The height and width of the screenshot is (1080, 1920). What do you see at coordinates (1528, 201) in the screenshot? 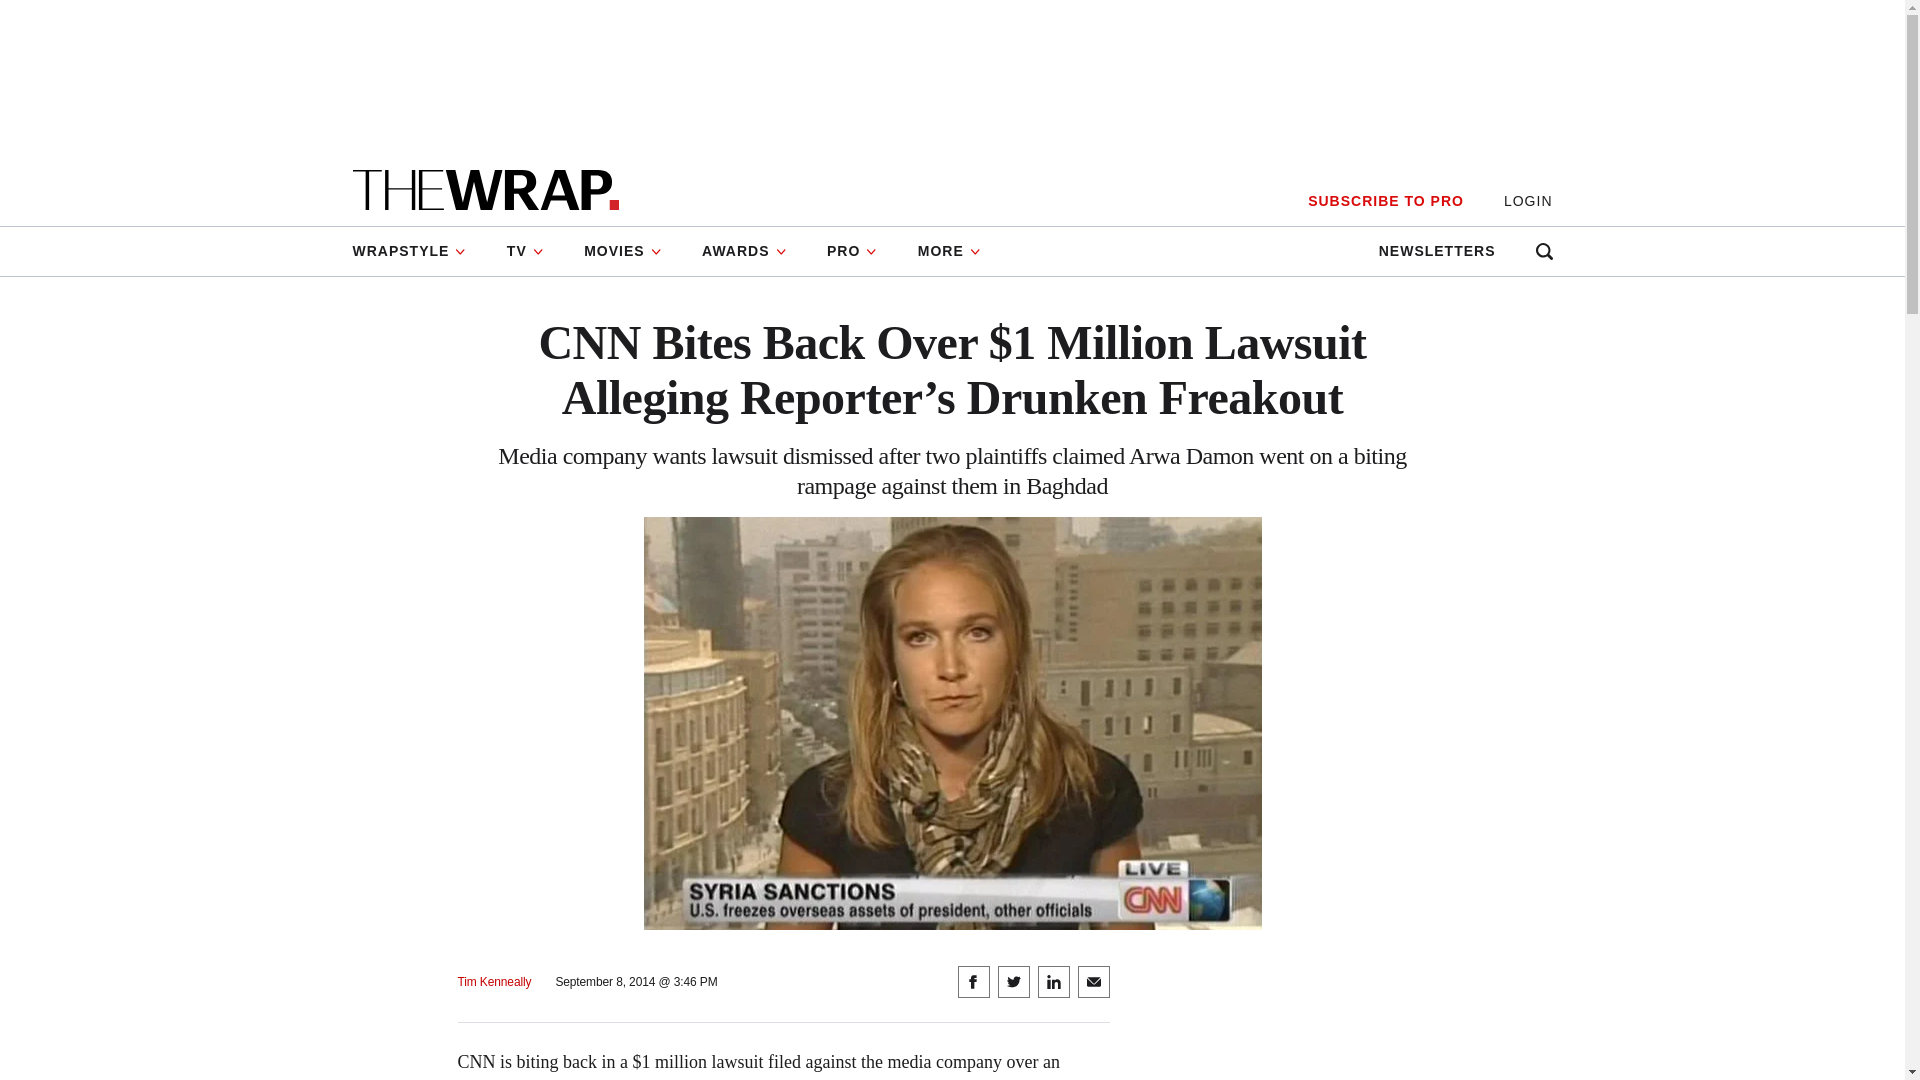
I see `LOGIN` at bounding box center [1528, 201].